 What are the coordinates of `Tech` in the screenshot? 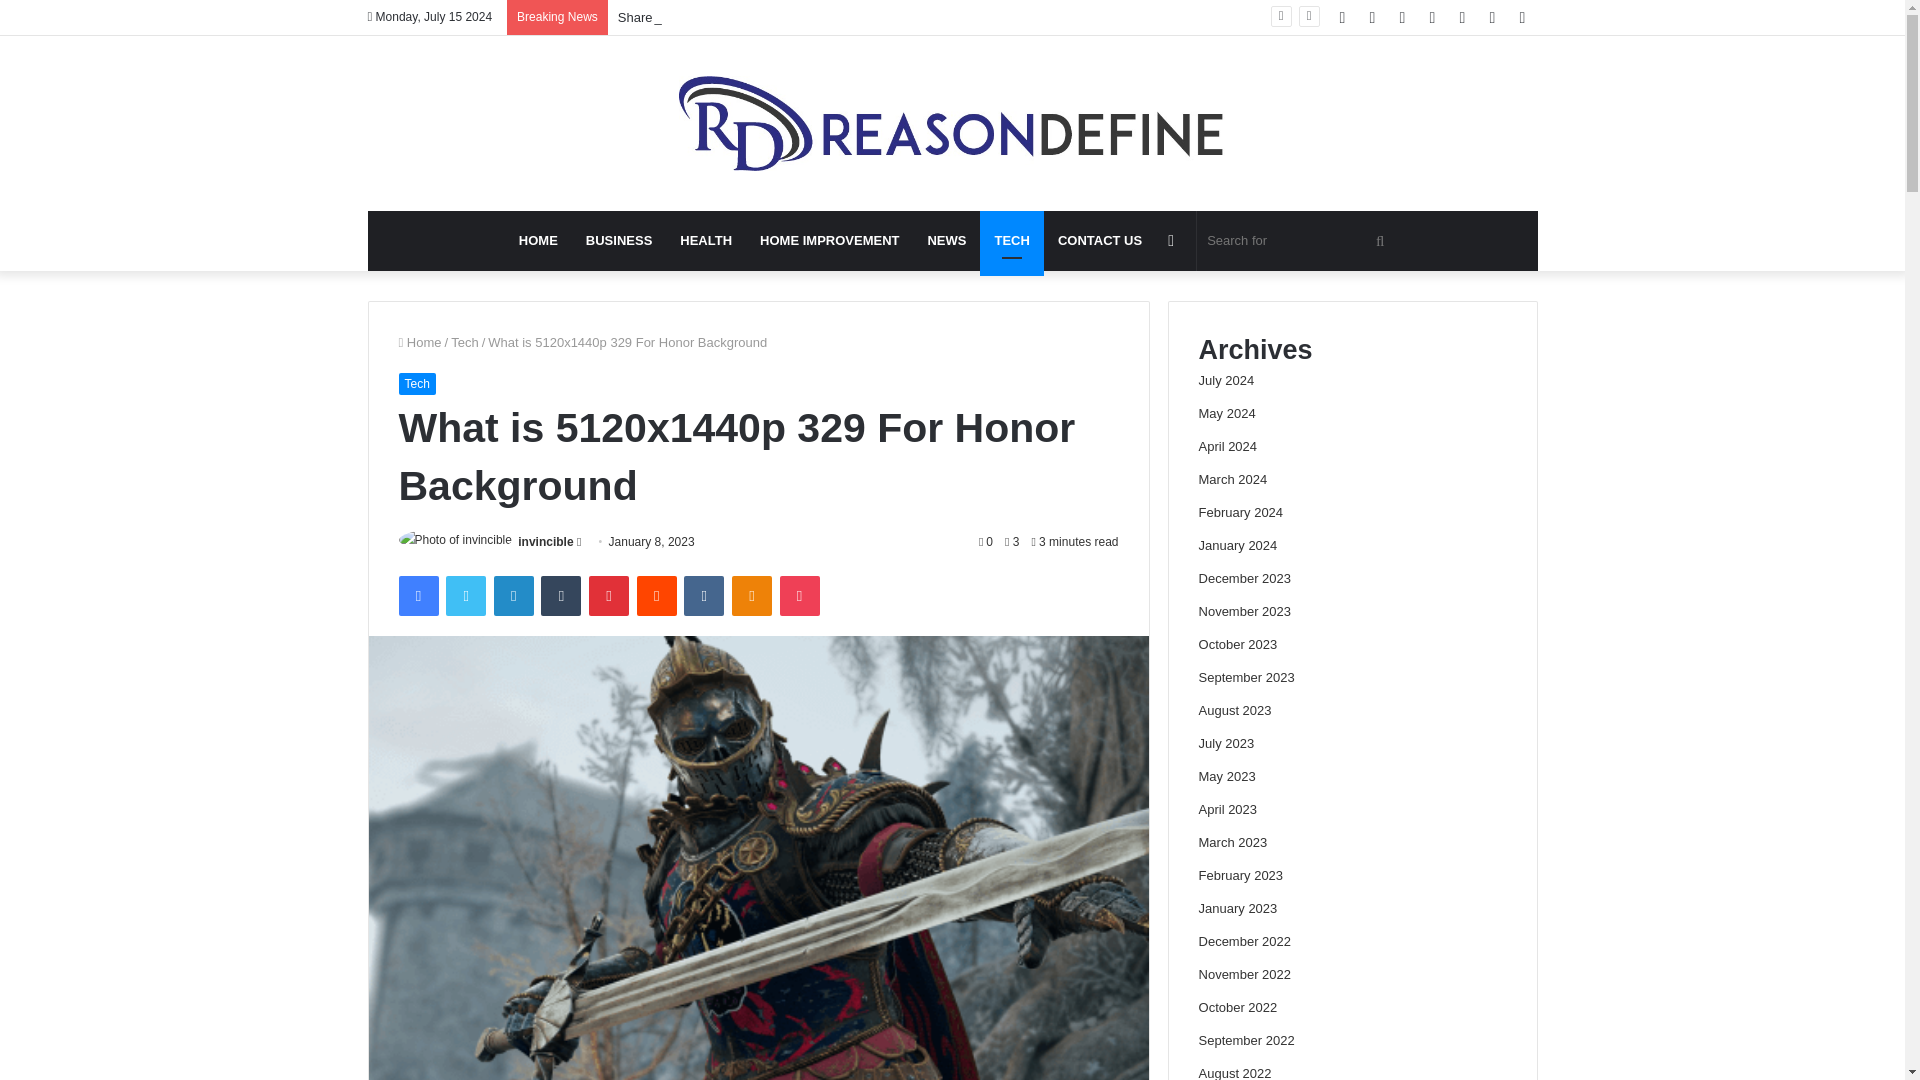 It's located at (416, 384).